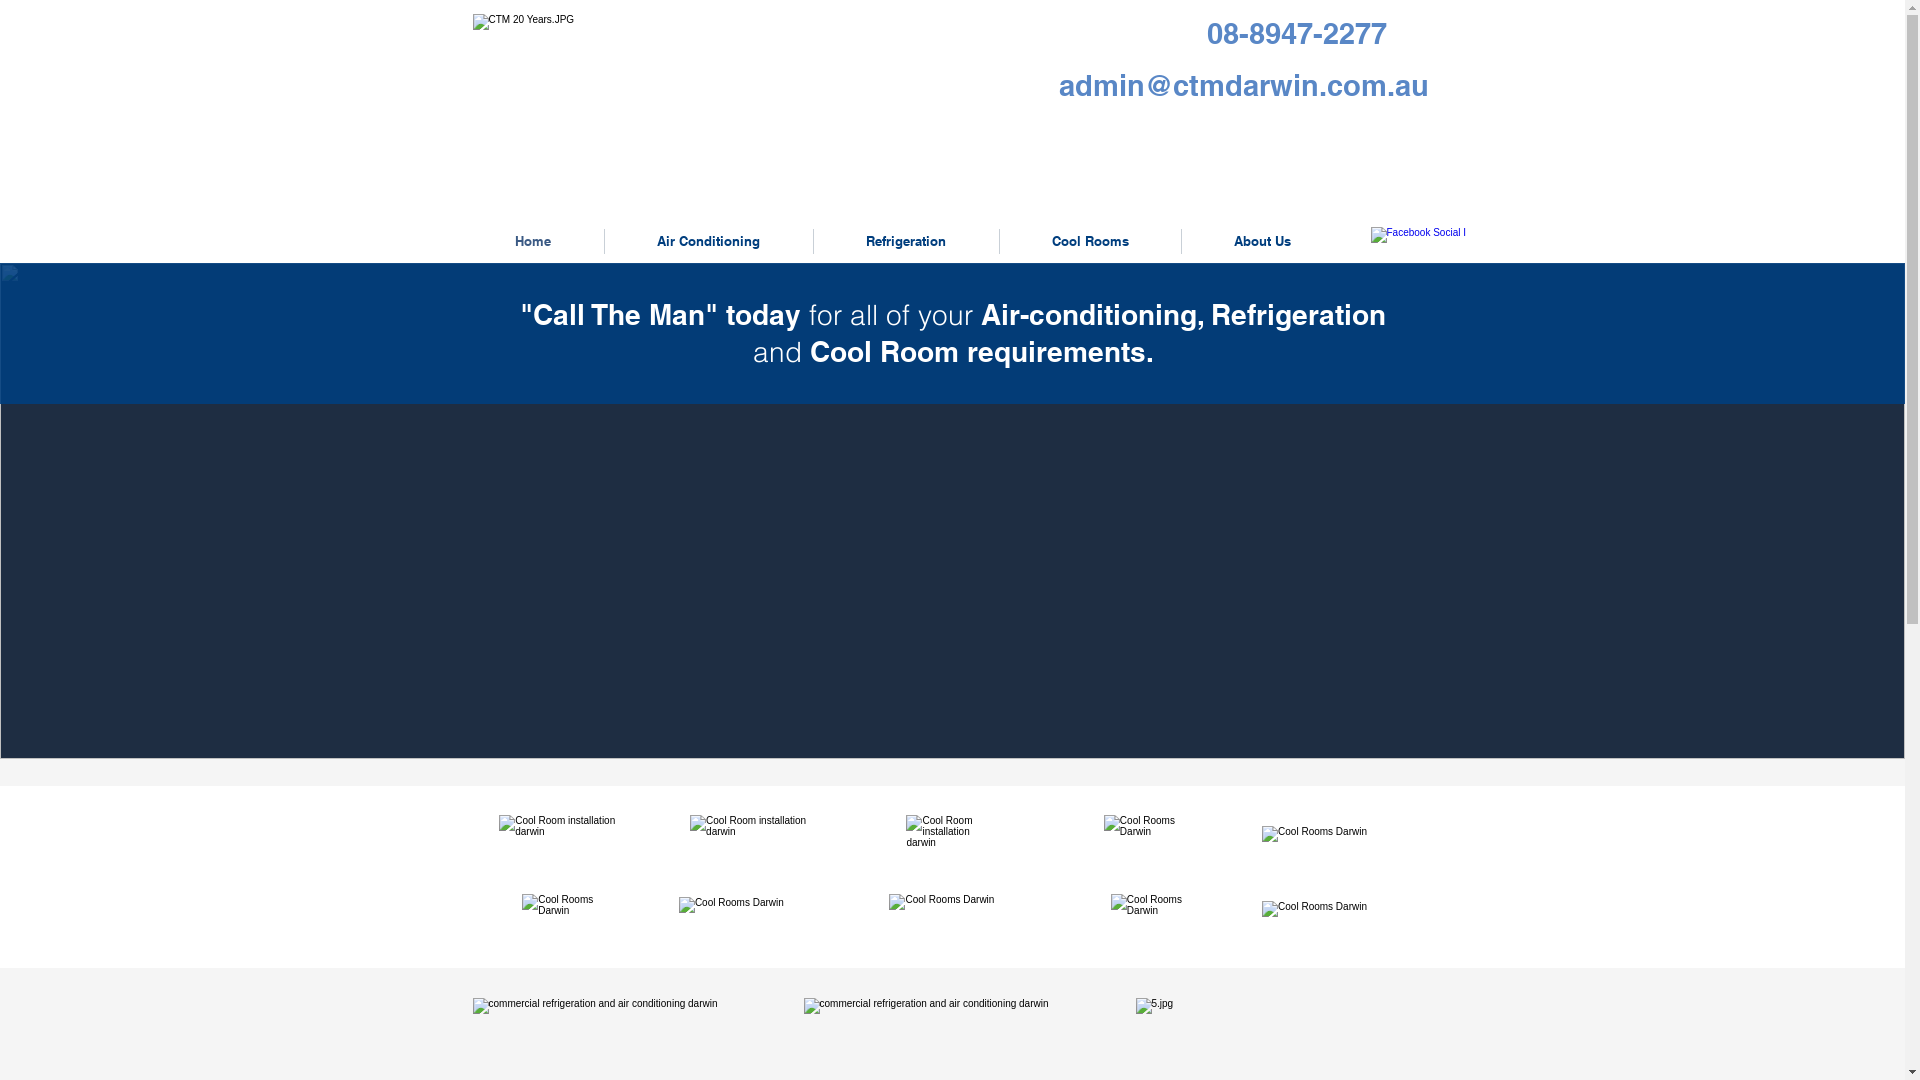  Describe the element at coordinates (558, 88) in the screenshot. I see `ctmlogo.png` at that location.